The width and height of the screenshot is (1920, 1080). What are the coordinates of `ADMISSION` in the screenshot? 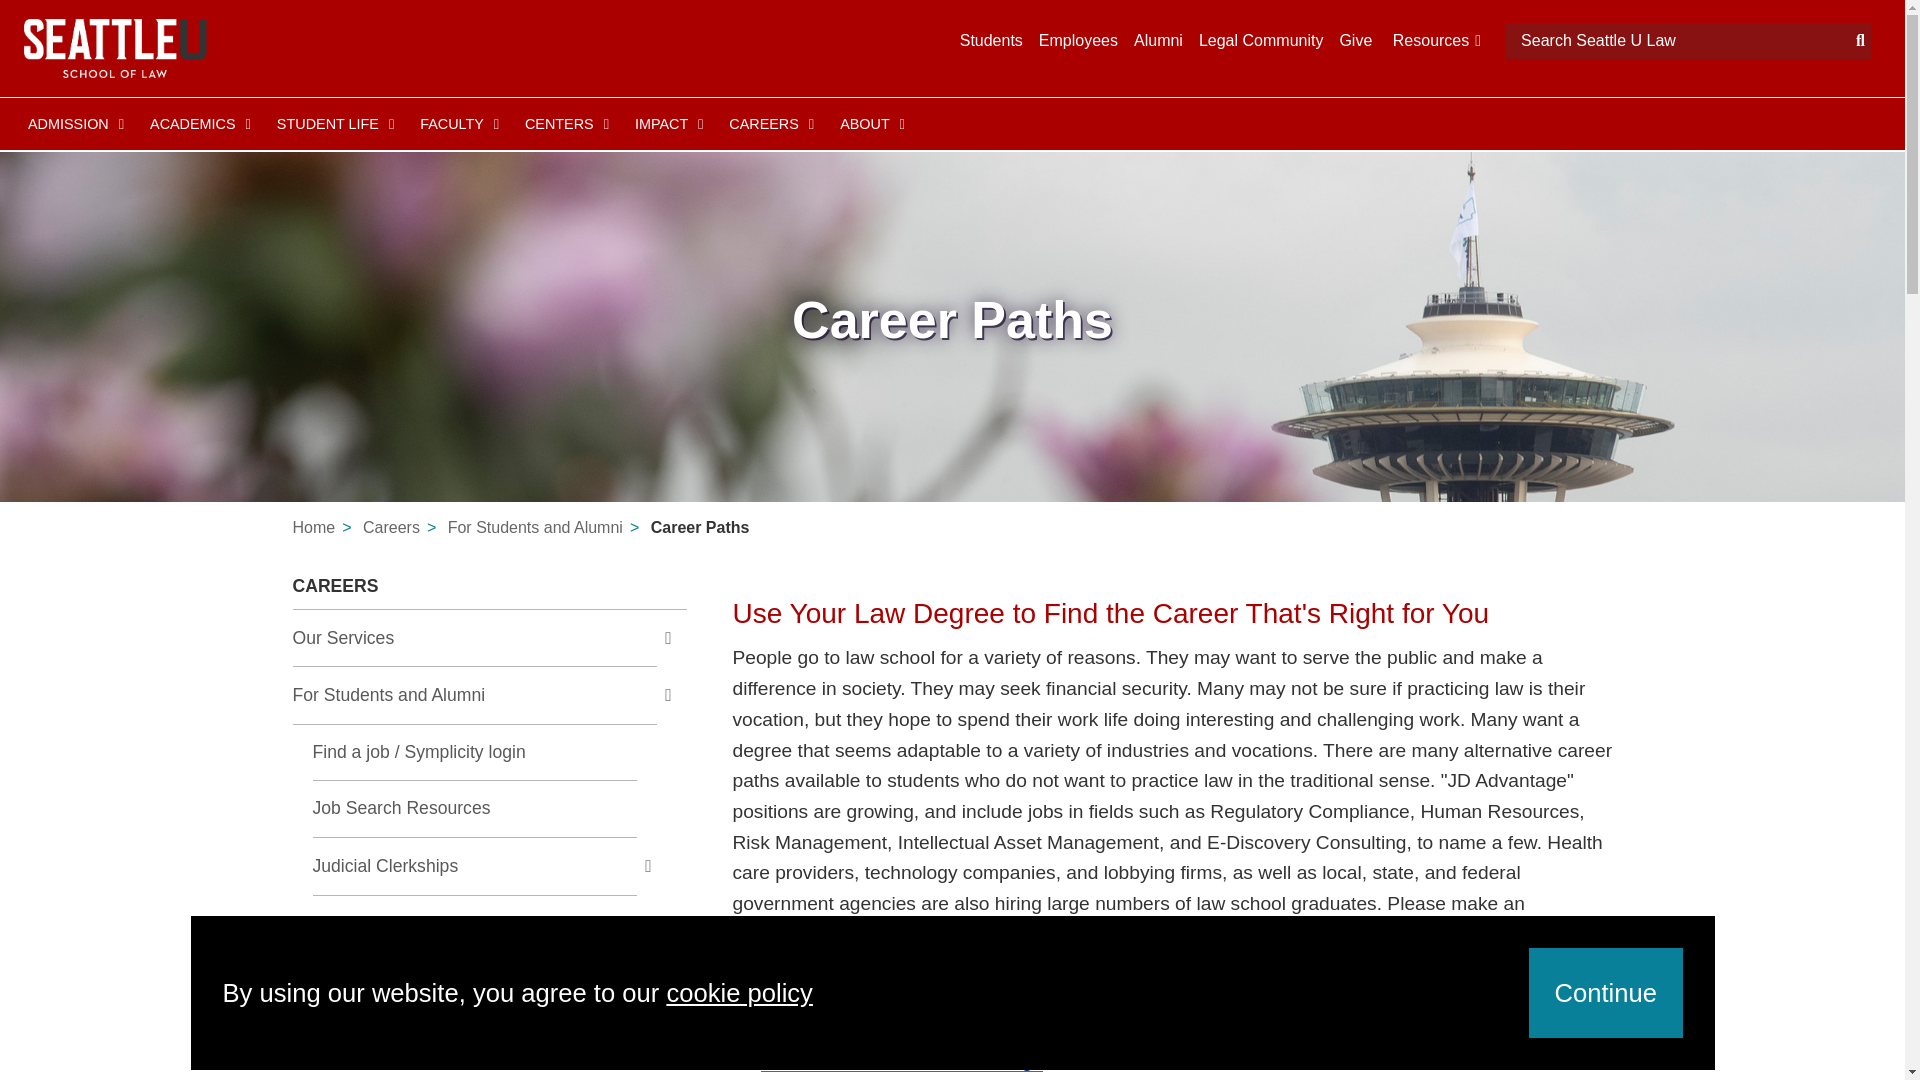 It's located at (72, 124).